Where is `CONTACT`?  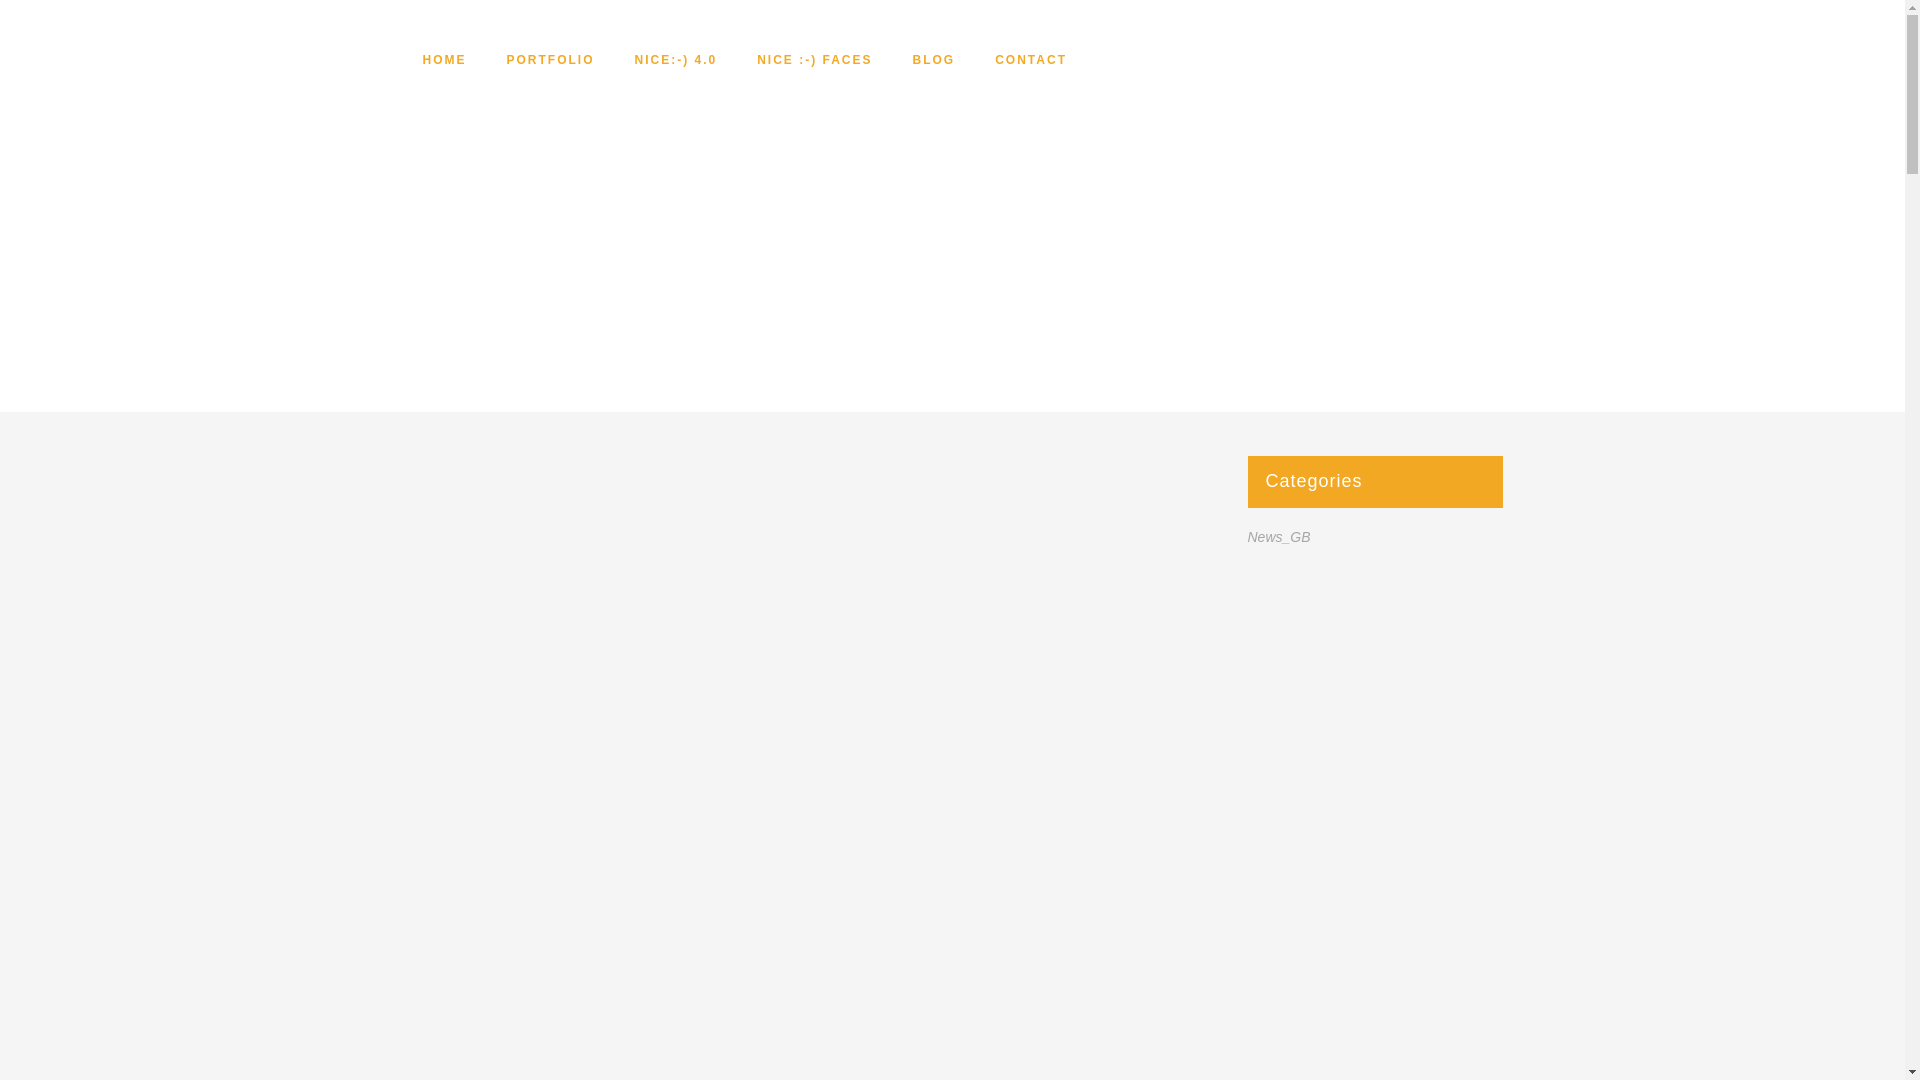 CONTACT is located at coordinates (1030, 60).